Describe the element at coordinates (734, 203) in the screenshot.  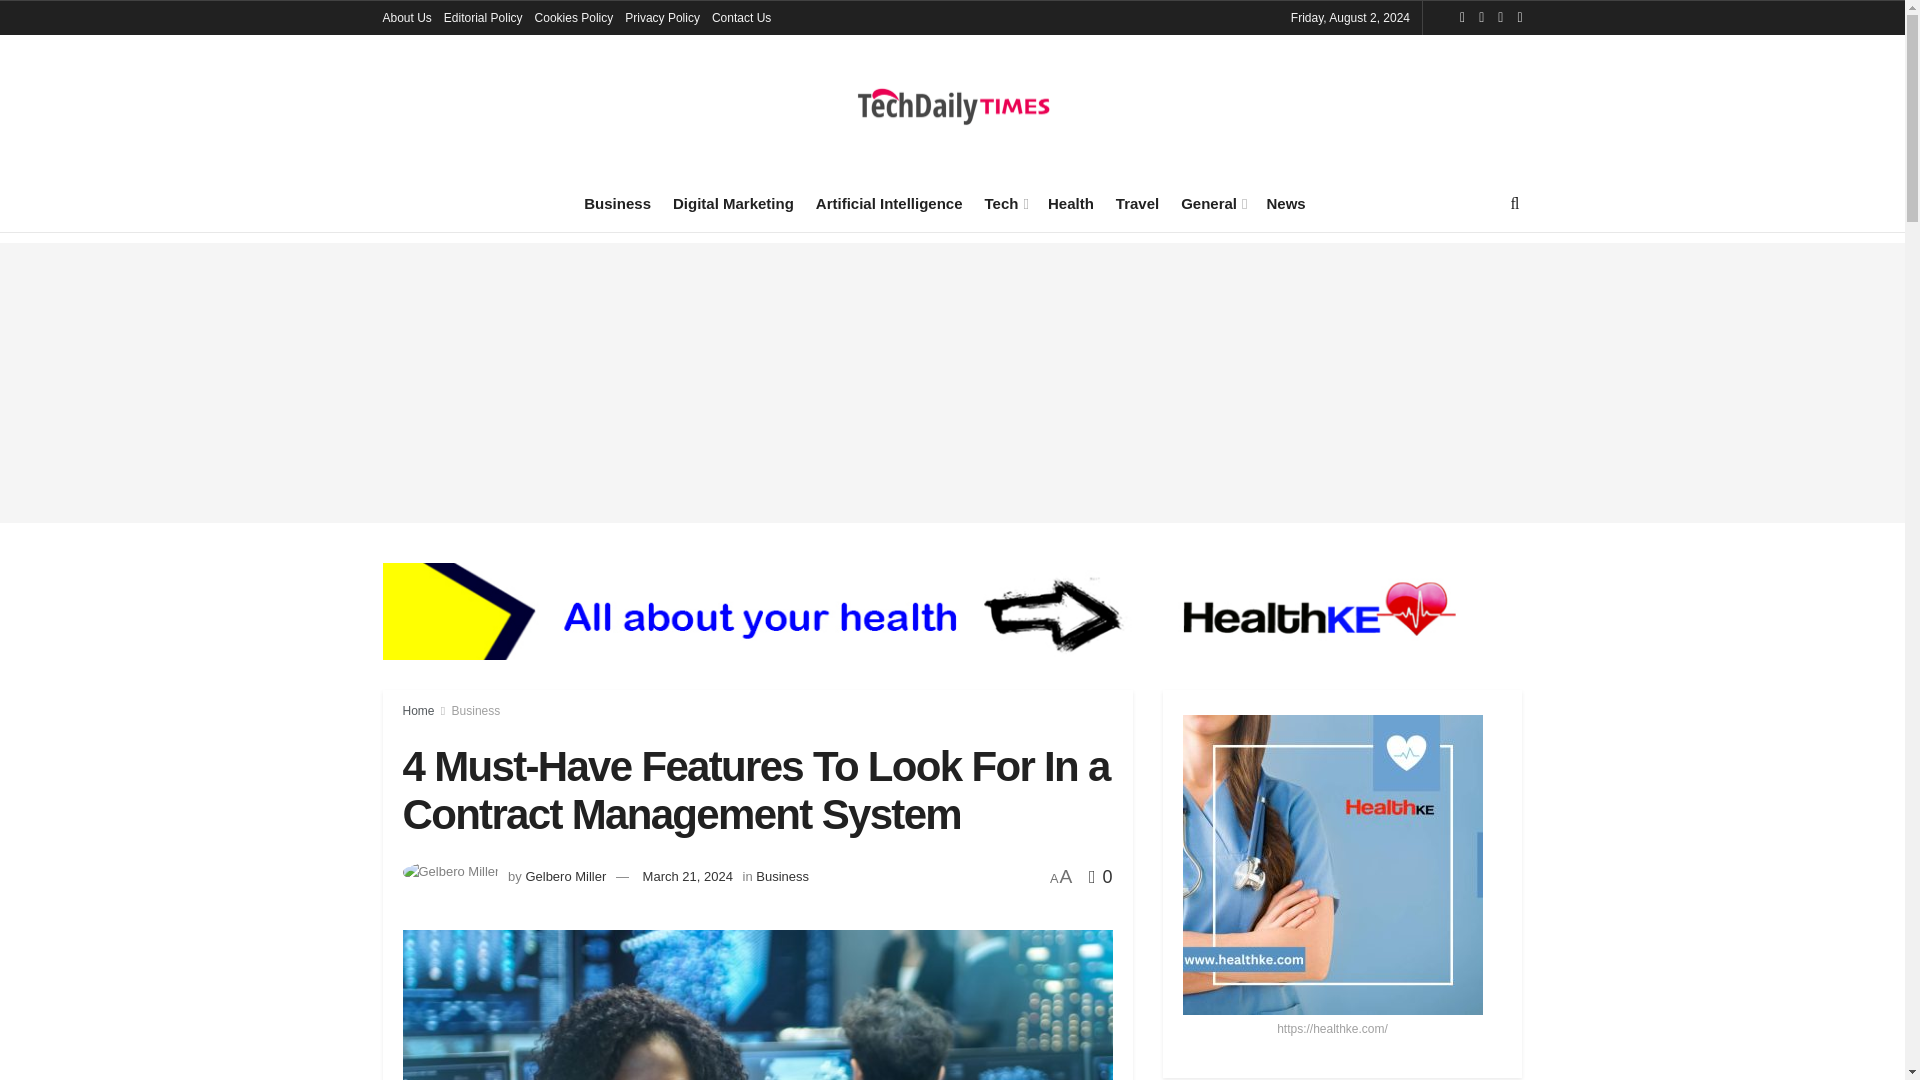
I see `Digital Marketing` at that location.